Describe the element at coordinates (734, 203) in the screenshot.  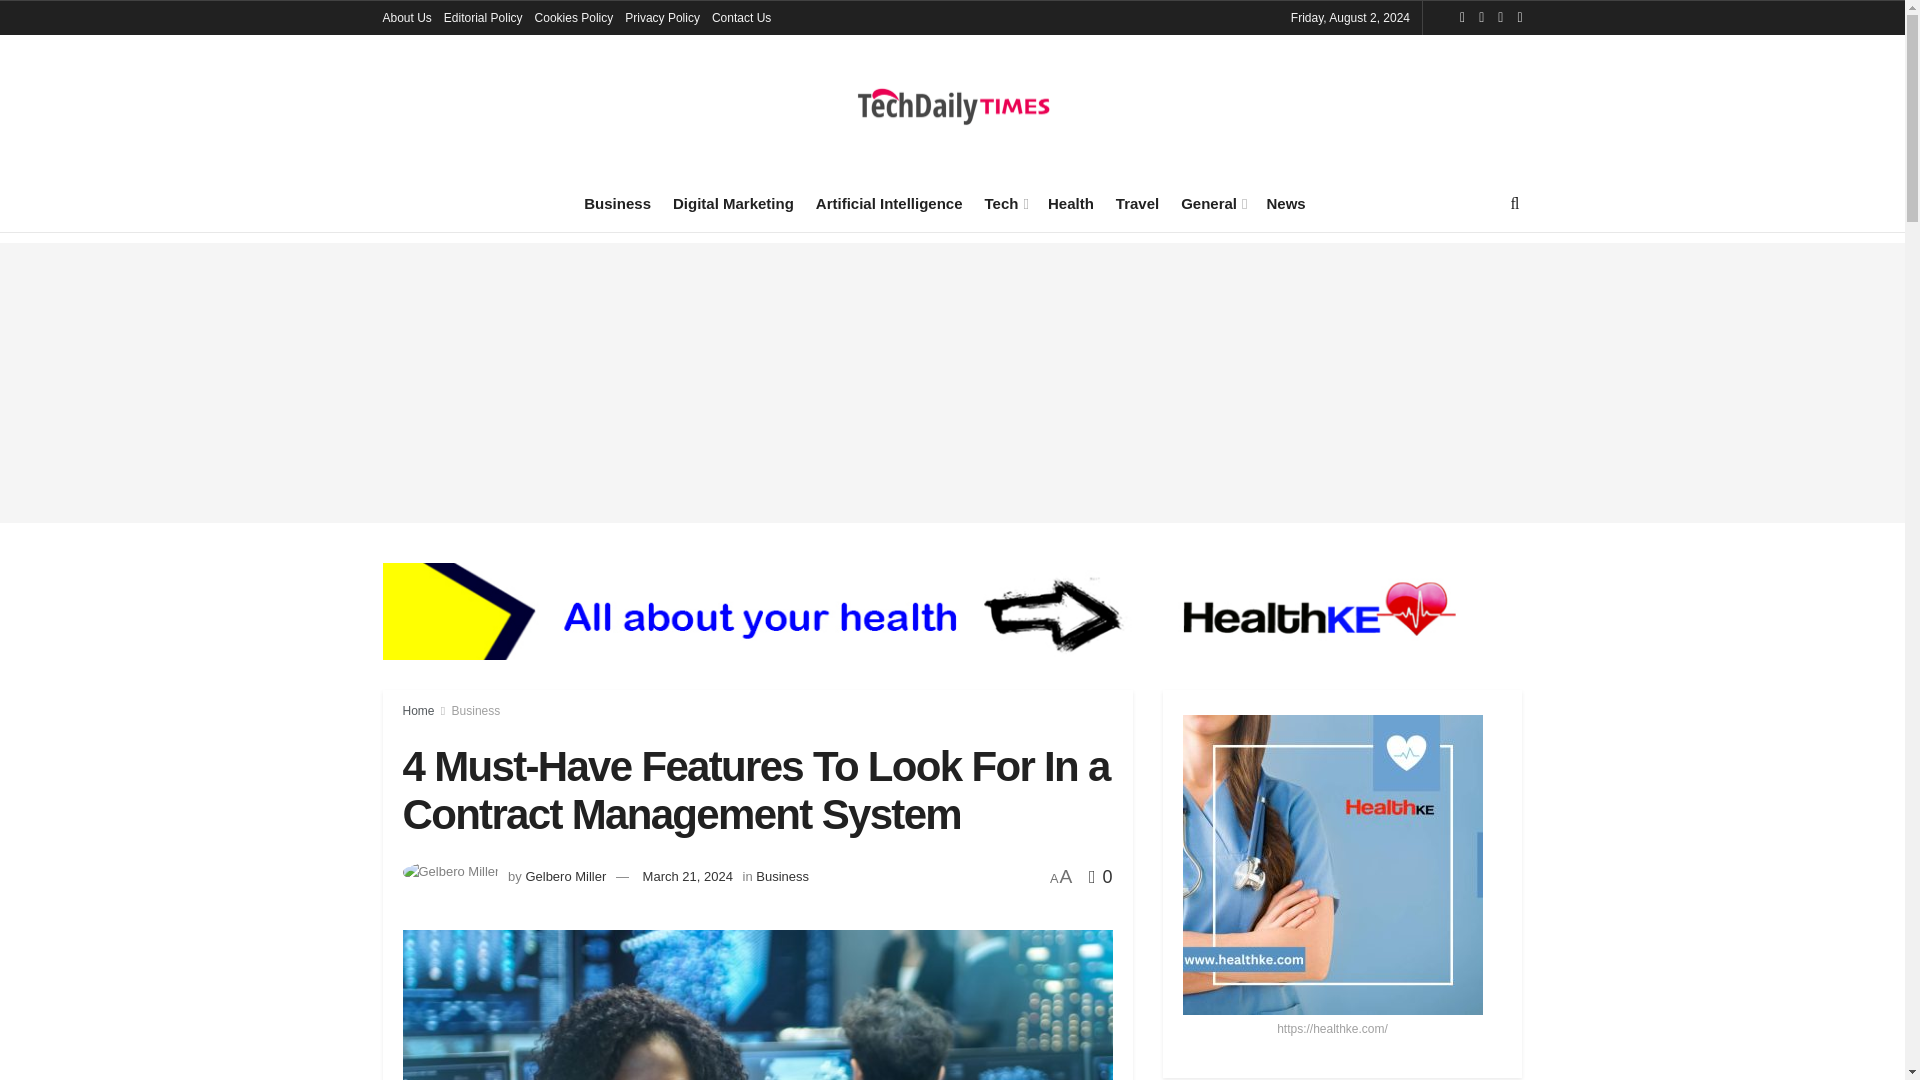
I see `Digital Marketing` at that location.